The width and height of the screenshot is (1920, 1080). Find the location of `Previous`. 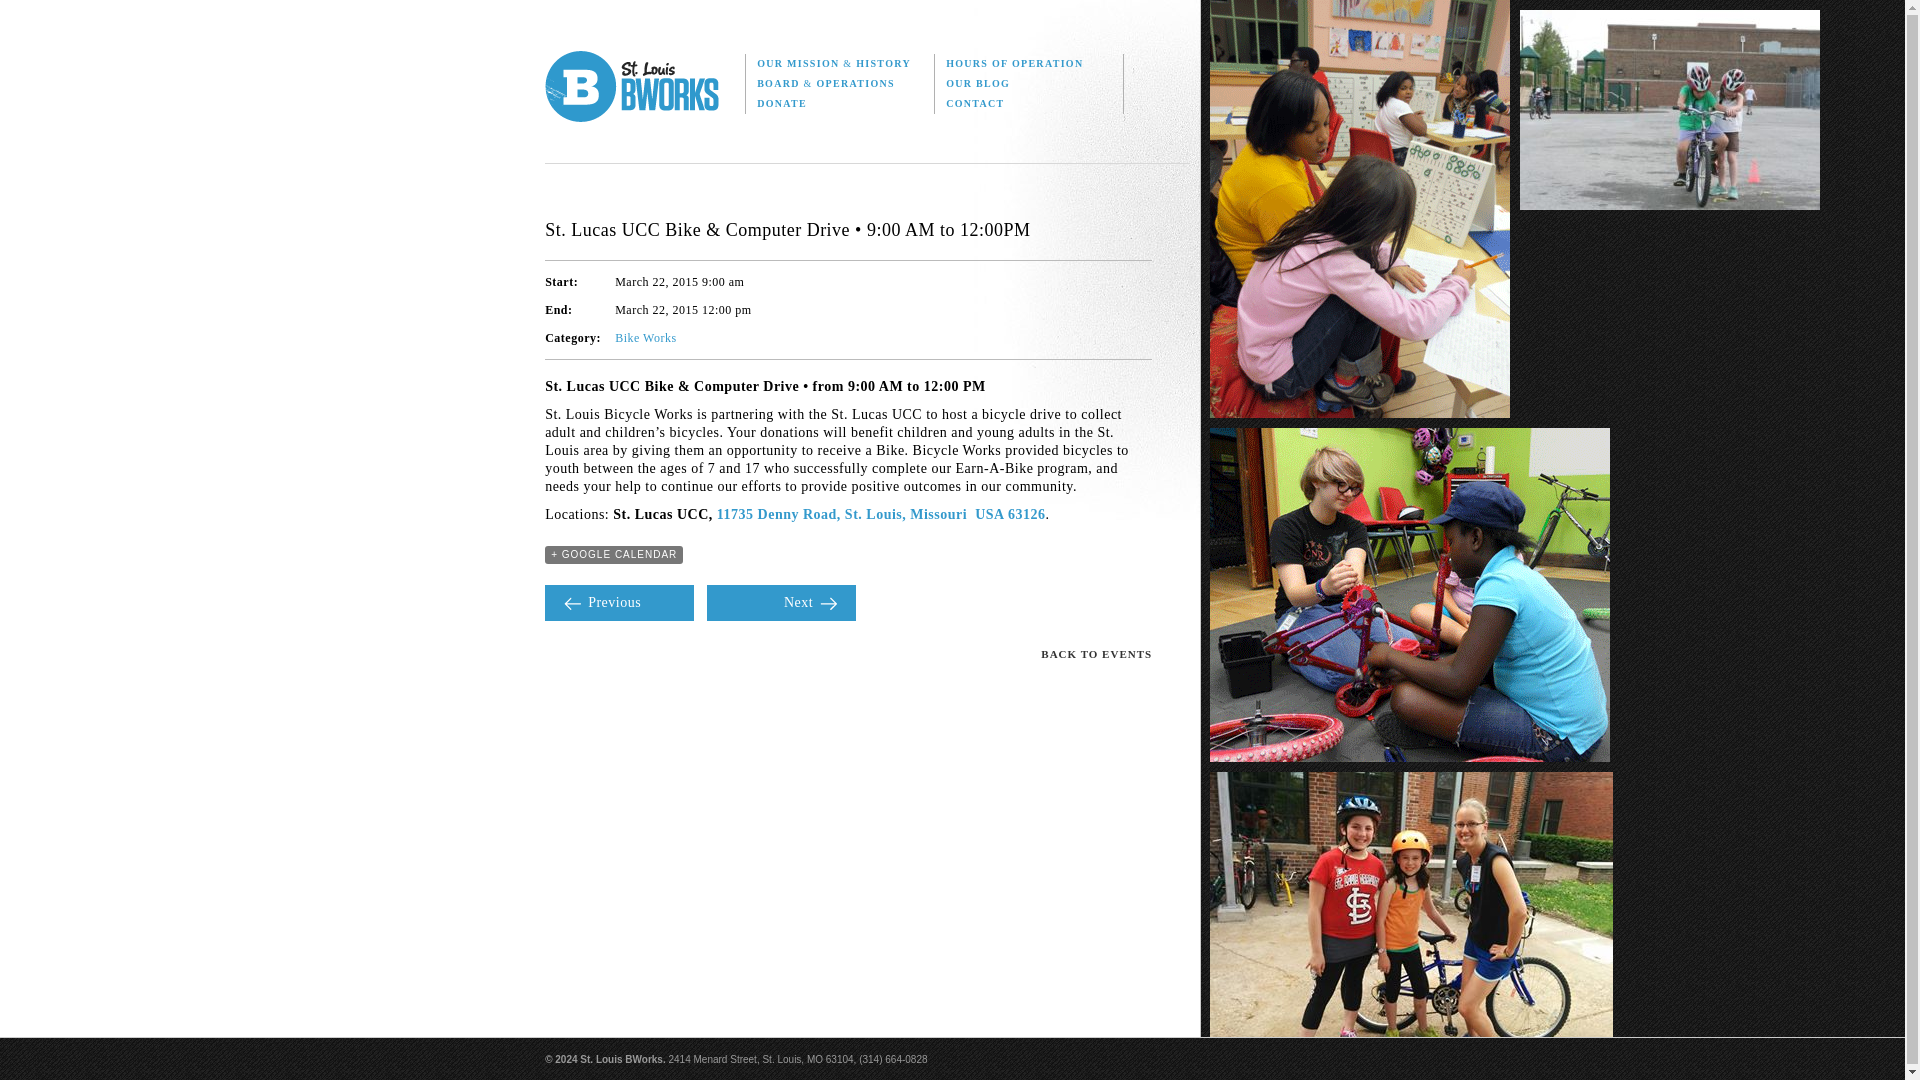

Previous is located at coordinates (619, 603).